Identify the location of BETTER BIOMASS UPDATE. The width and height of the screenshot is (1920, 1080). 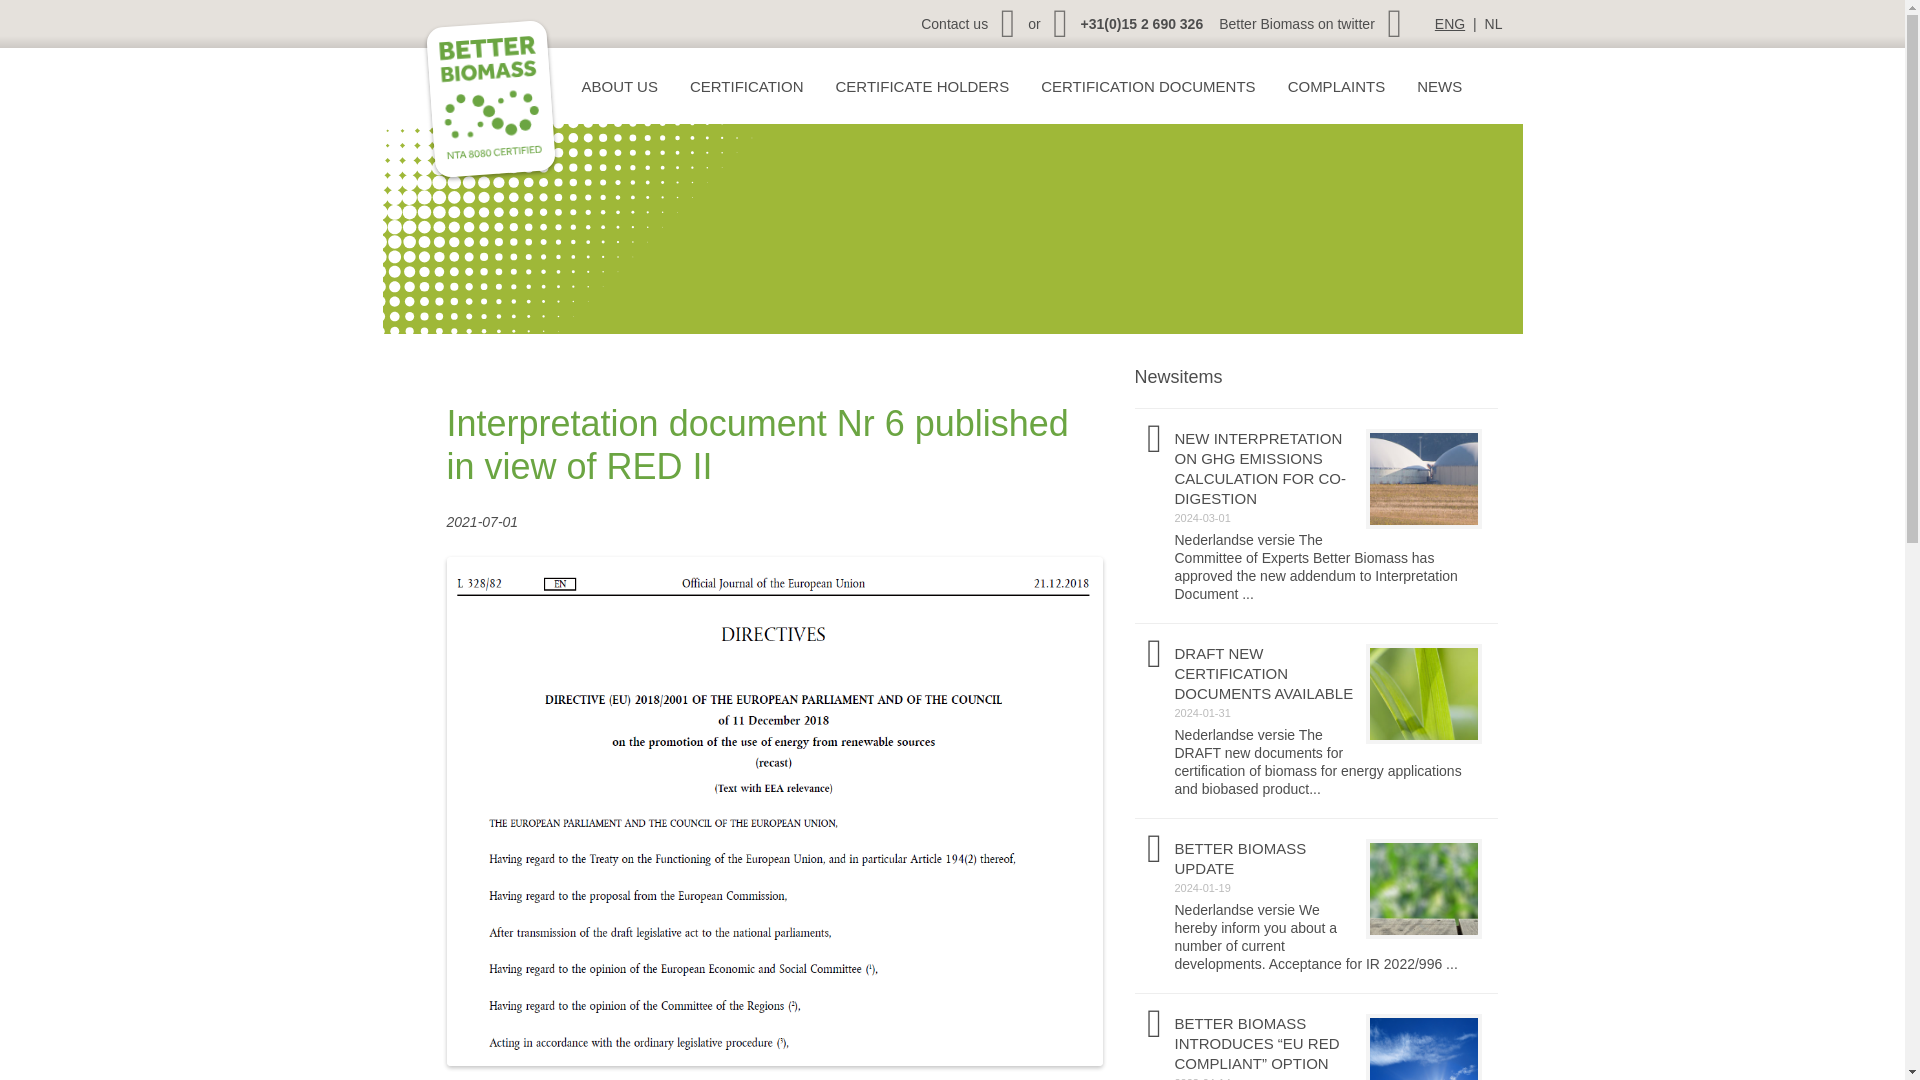
(1315, 859).